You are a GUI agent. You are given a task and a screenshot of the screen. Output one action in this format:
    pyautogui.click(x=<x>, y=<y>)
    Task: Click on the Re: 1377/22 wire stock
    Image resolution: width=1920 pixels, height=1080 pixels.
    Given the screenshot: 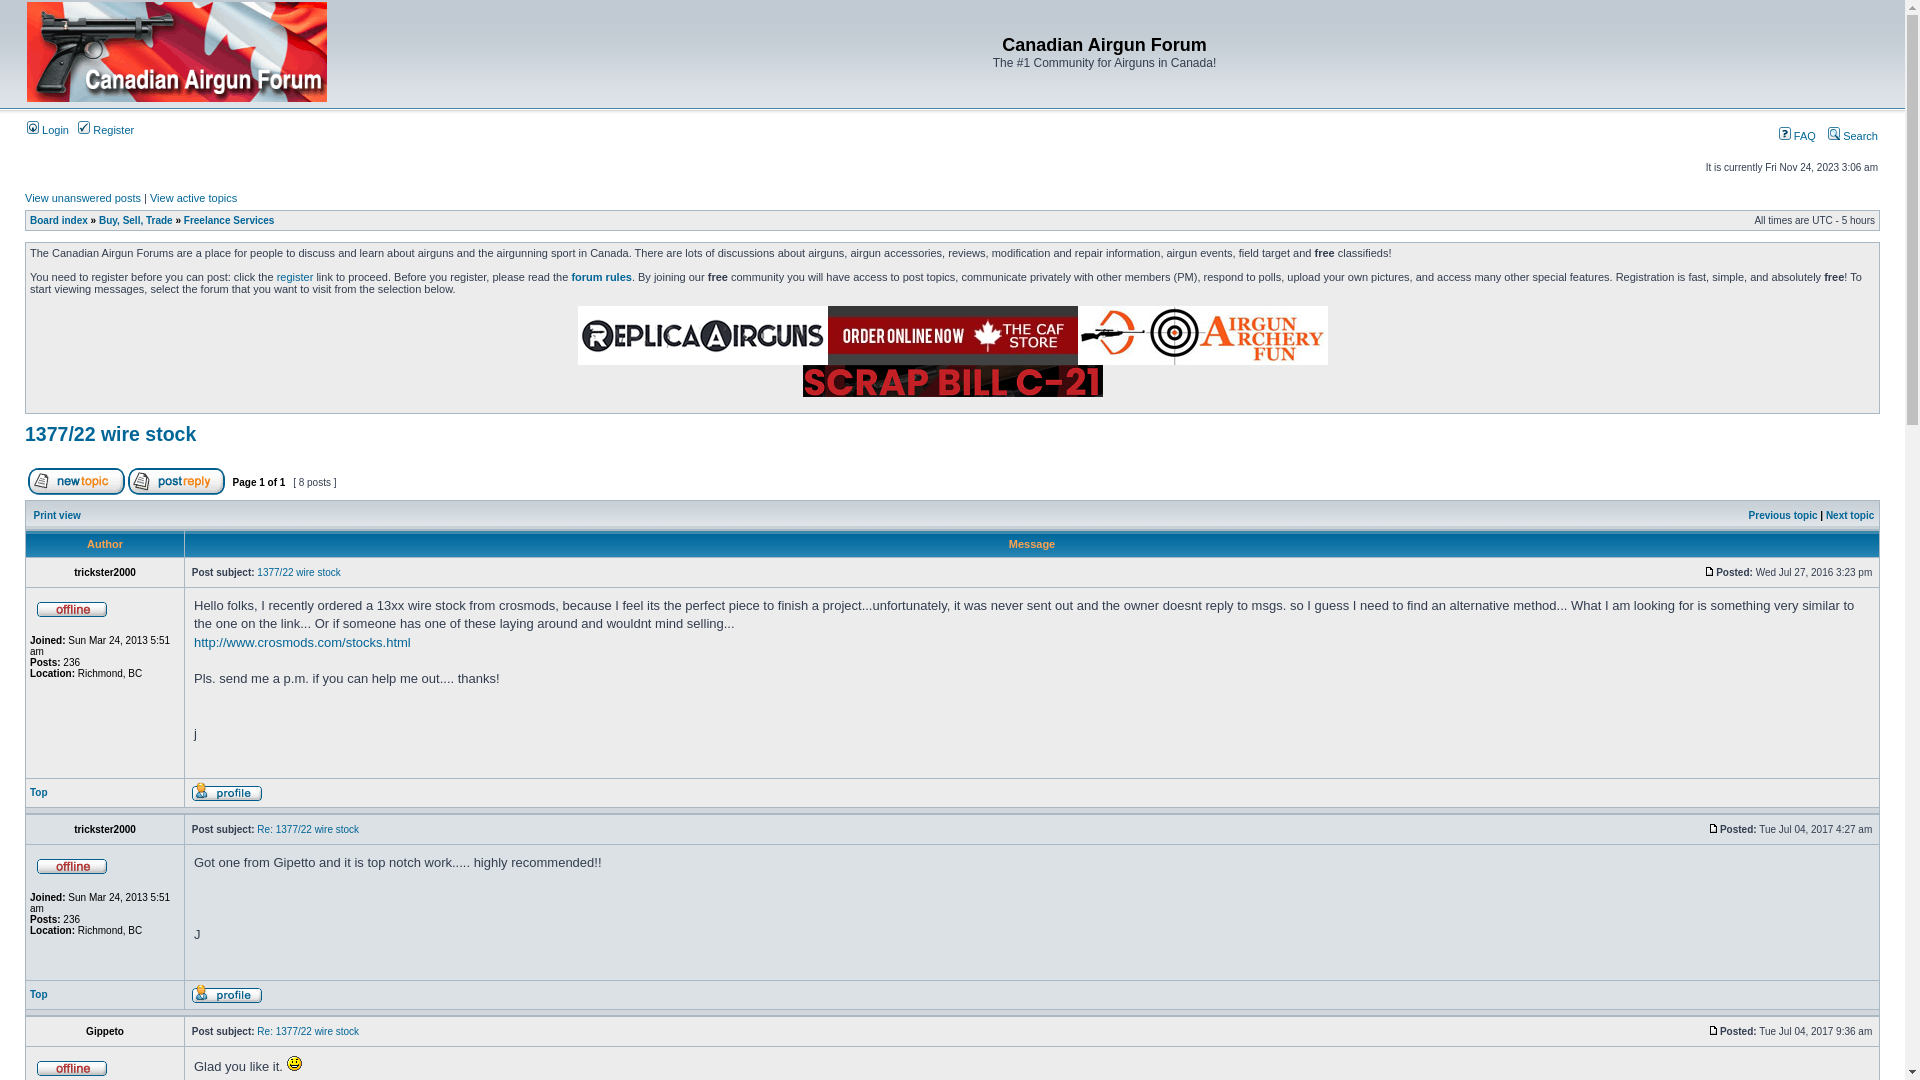 What is the action you would take?
    pyautogui.click(x=308, y=1032)
    